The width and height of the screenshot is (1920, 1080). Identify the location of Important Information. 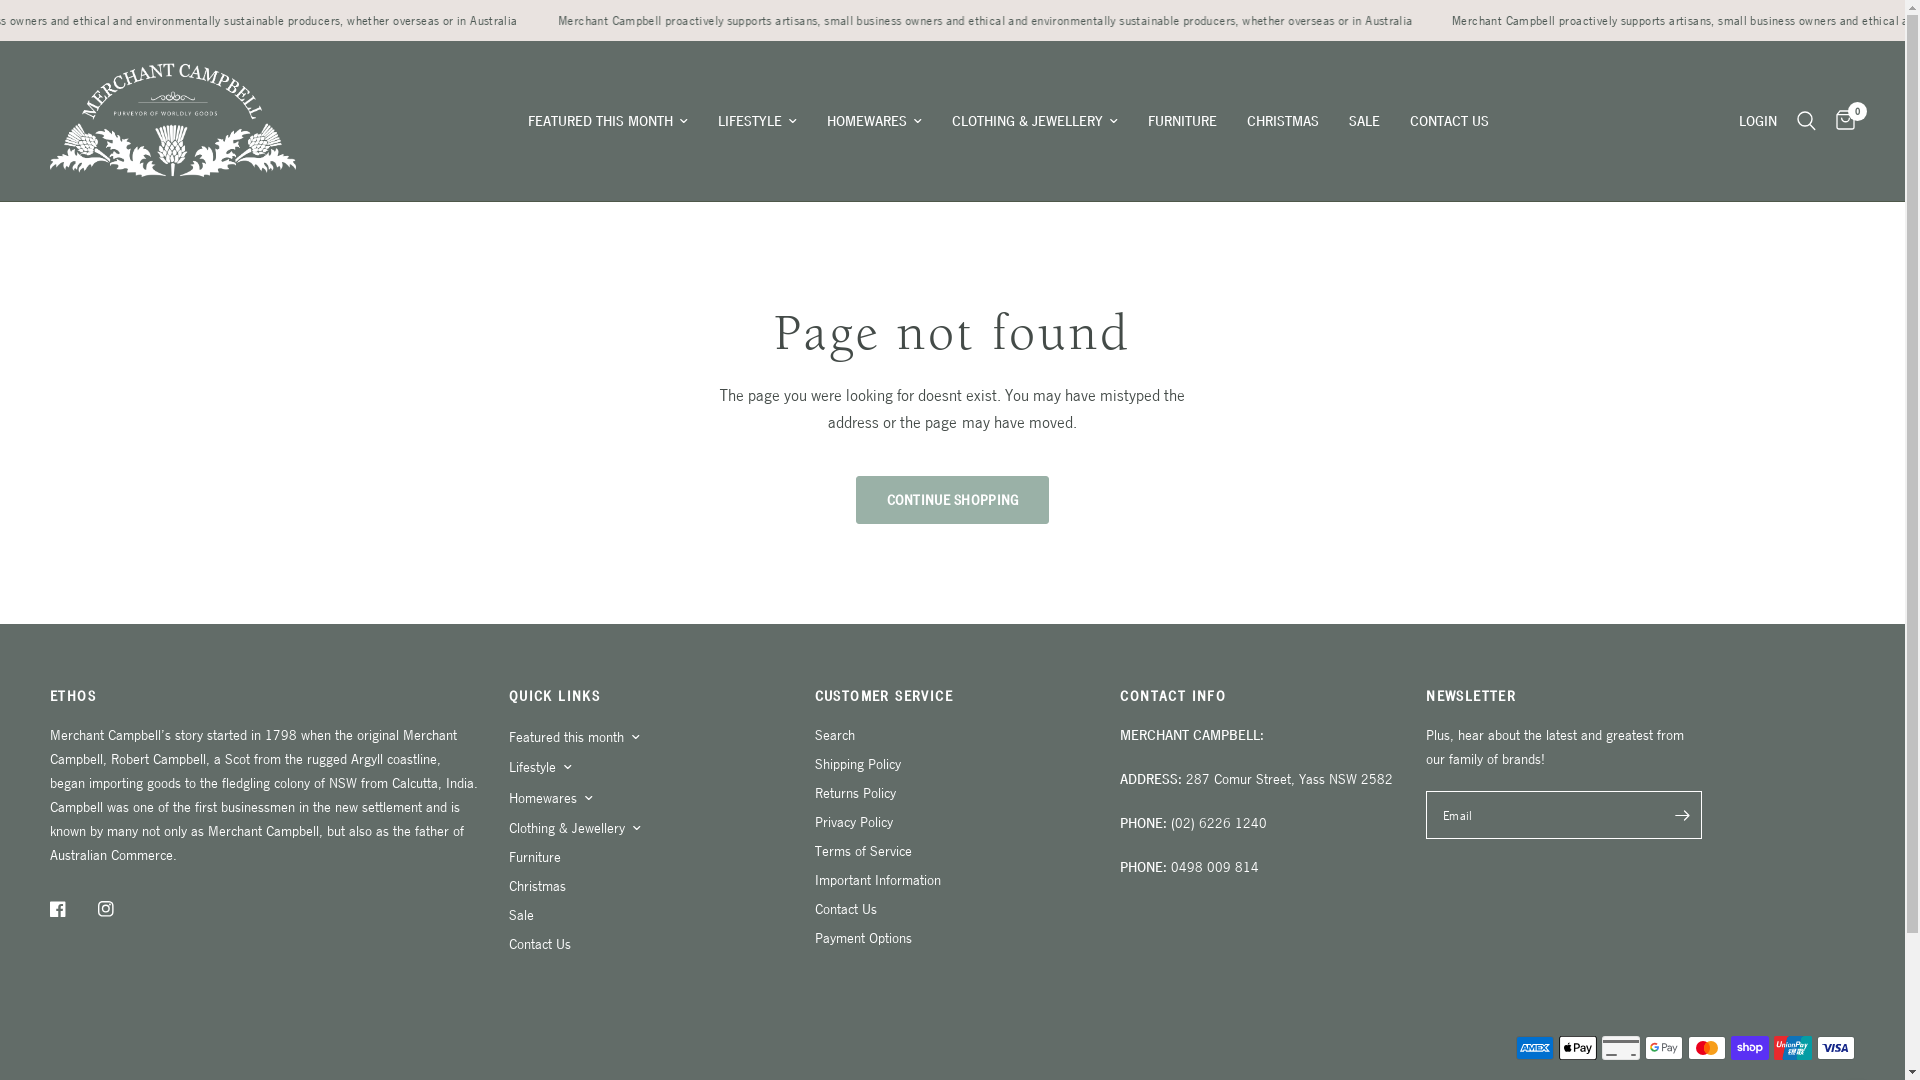
(878, 880).